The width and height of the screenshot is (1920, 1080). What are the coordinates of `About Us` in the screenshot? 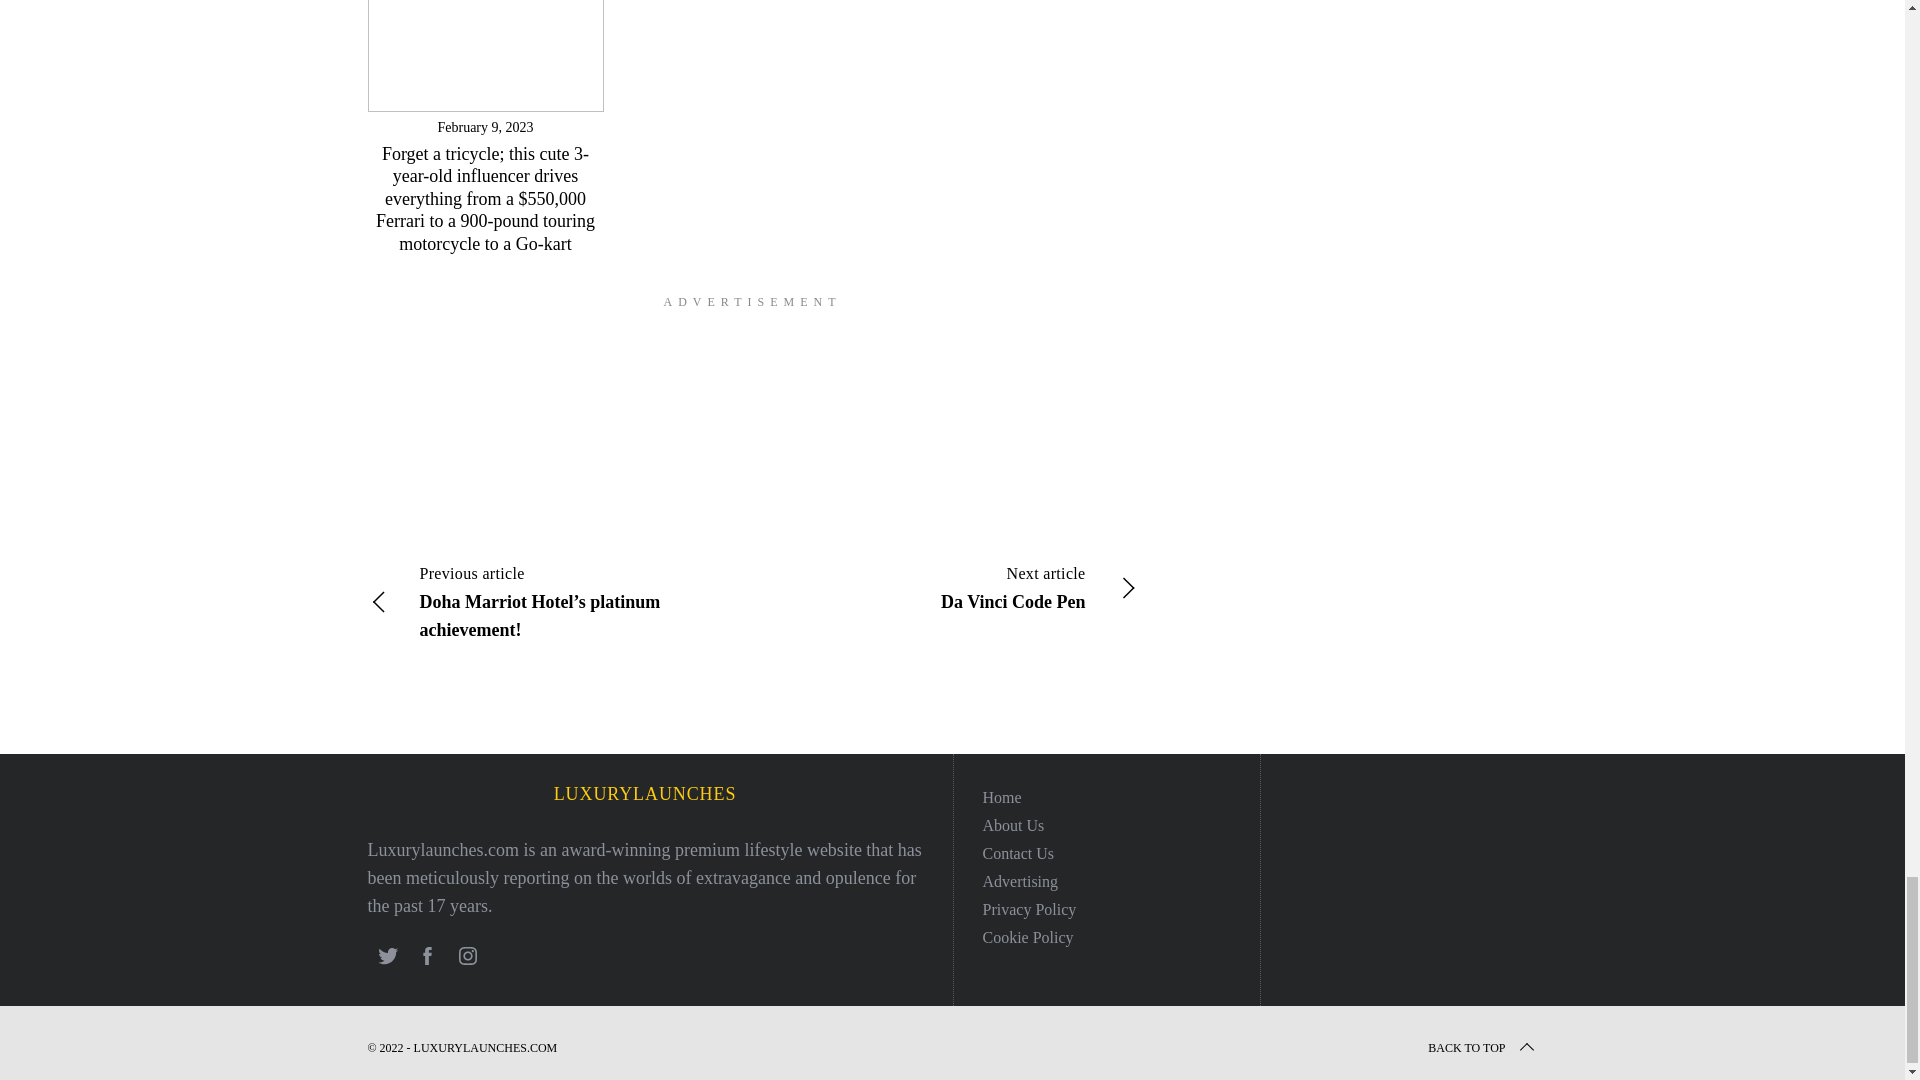 It's located at (1012, 824).